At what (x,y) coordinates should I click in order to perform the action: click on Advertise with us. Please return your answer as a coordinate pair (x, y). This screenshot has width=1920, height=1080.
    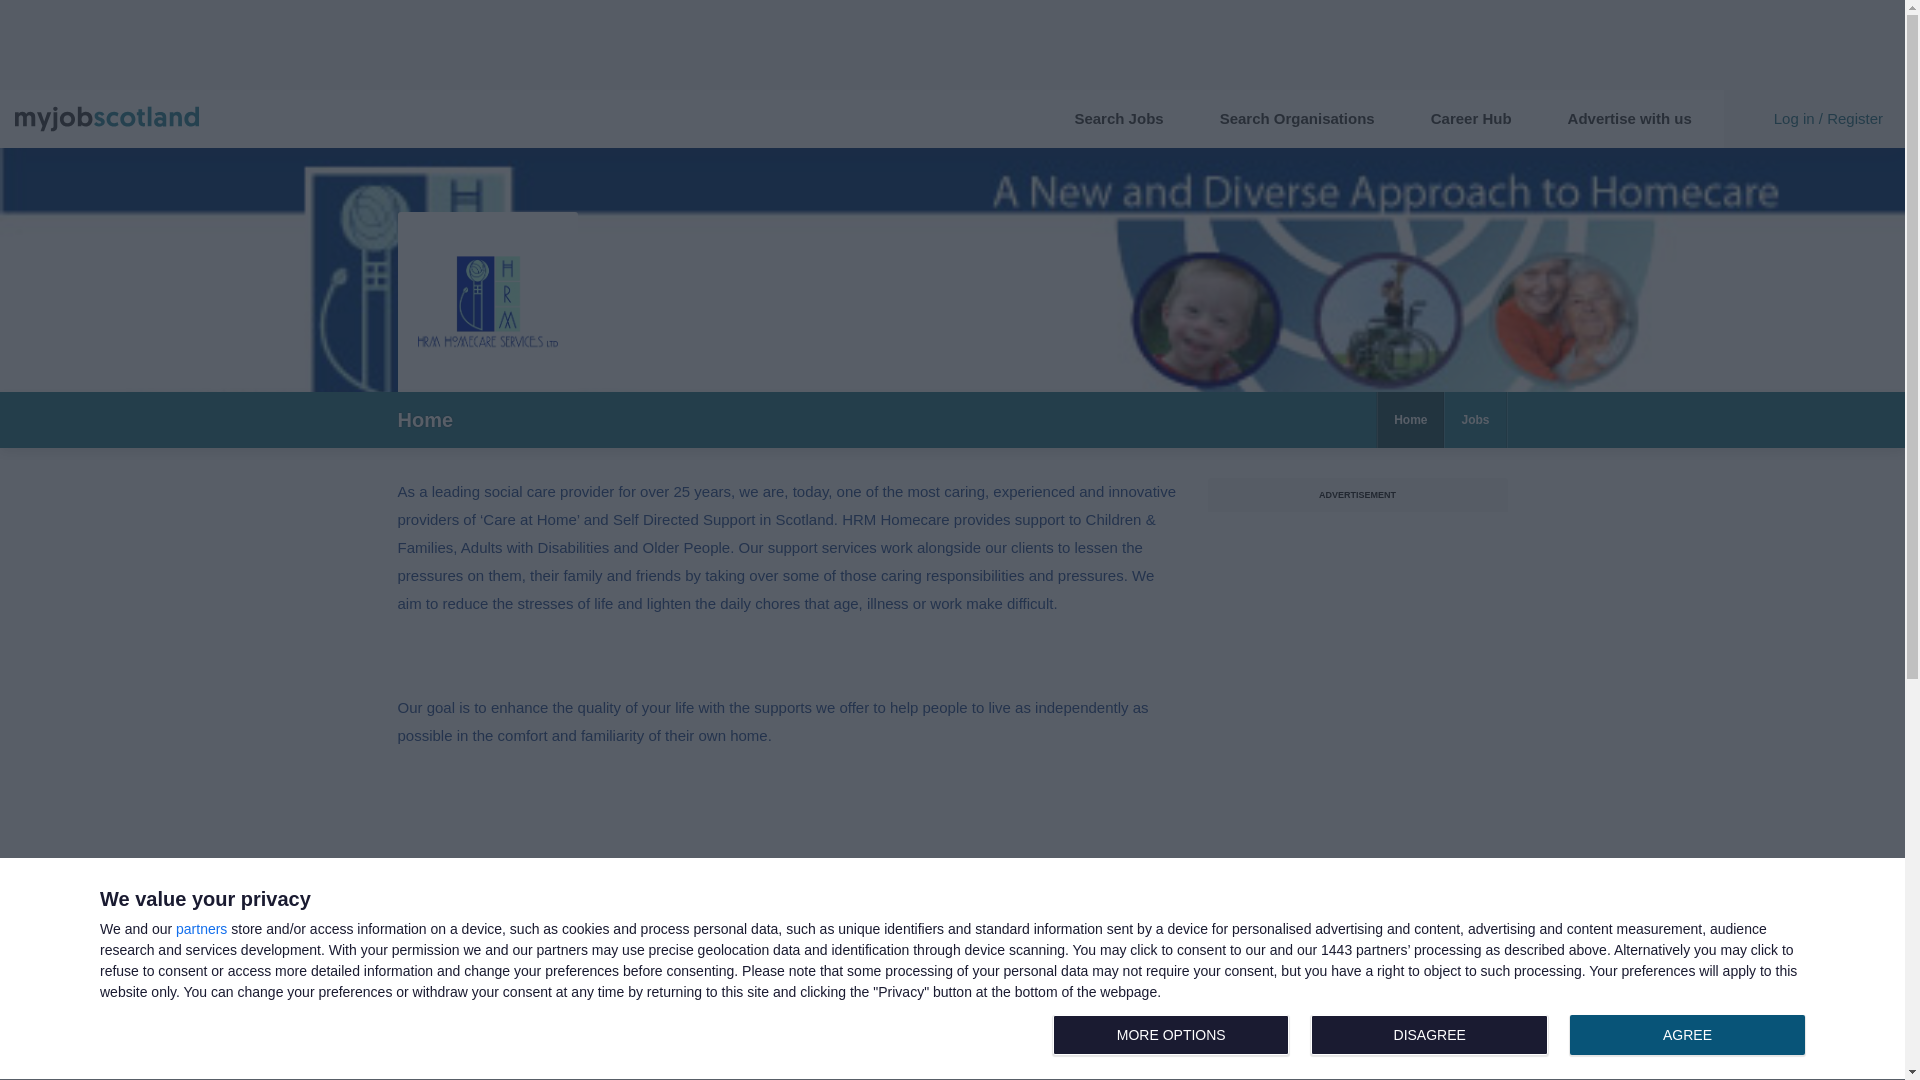
    Looking at the image, I should click on (1687, 1035).